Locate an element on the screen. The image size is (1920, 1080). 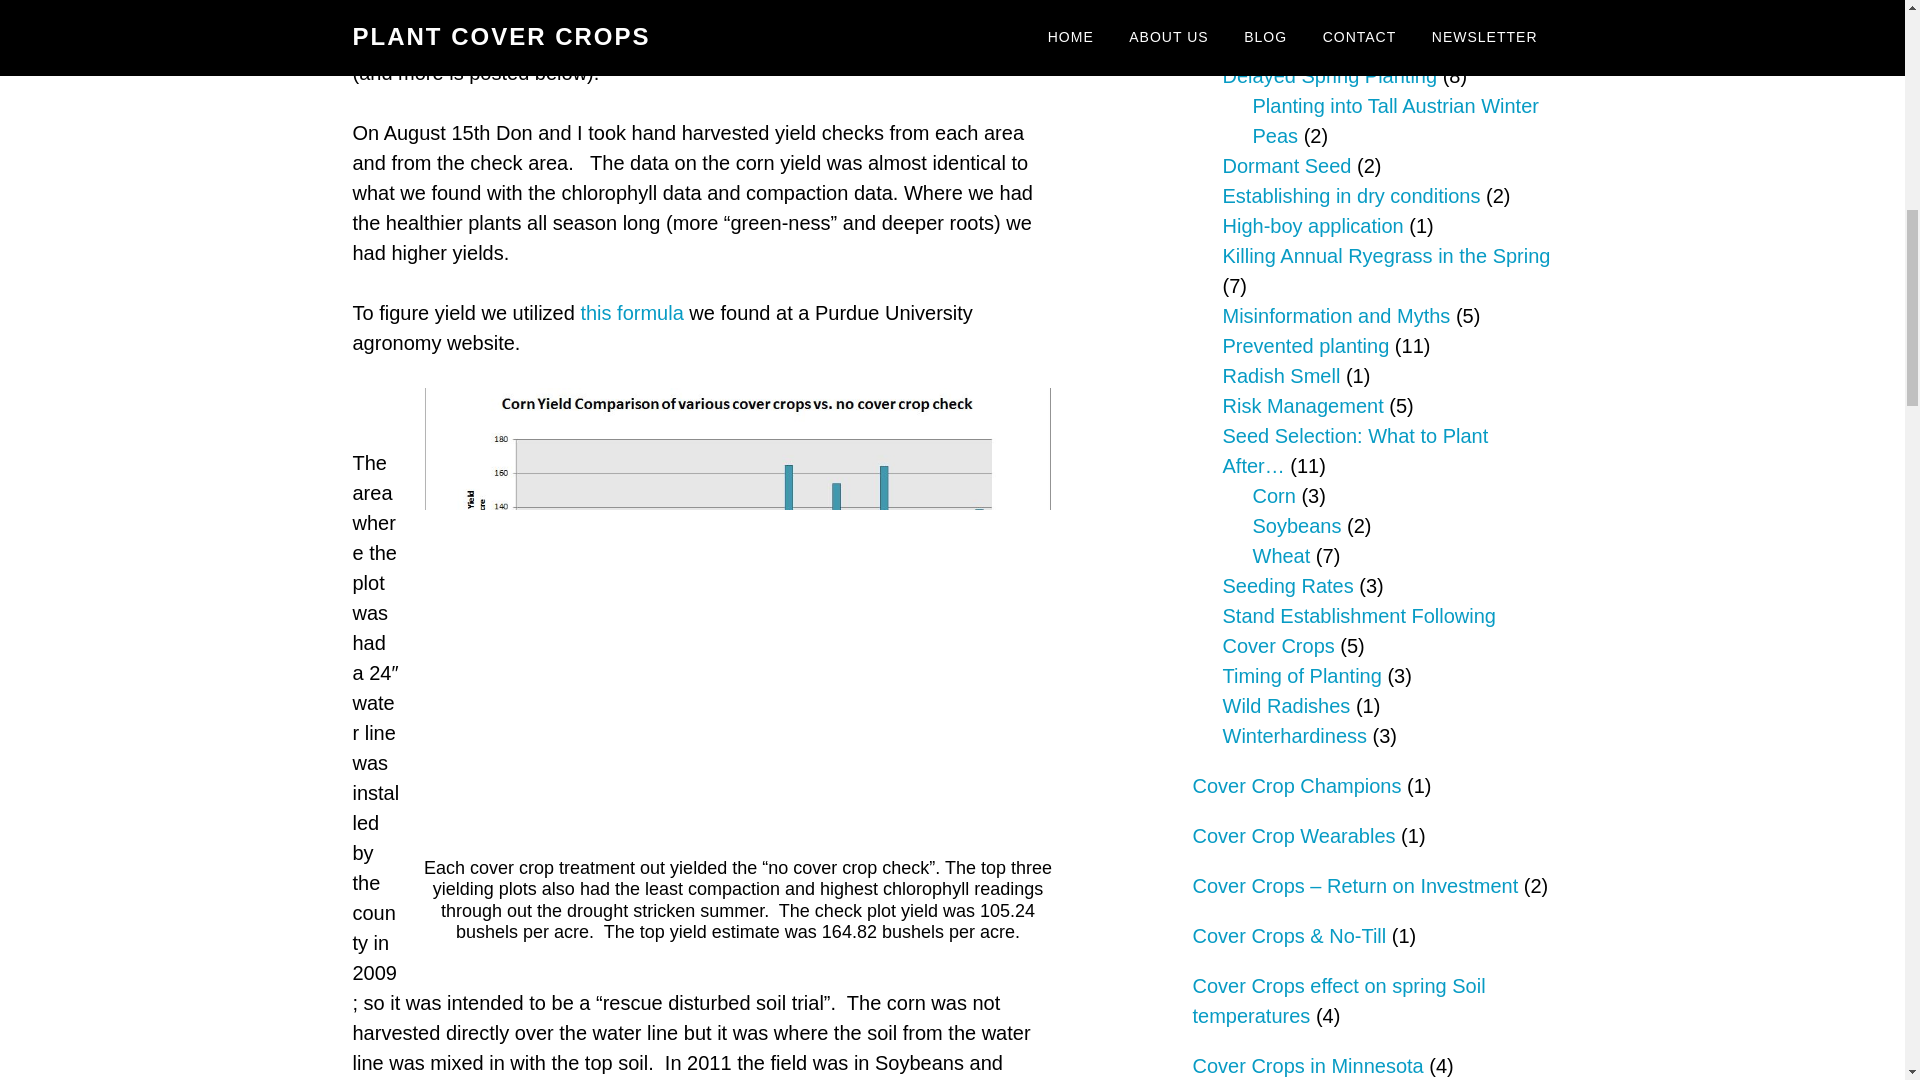
compaction readings is located at coordinates (598, 12).